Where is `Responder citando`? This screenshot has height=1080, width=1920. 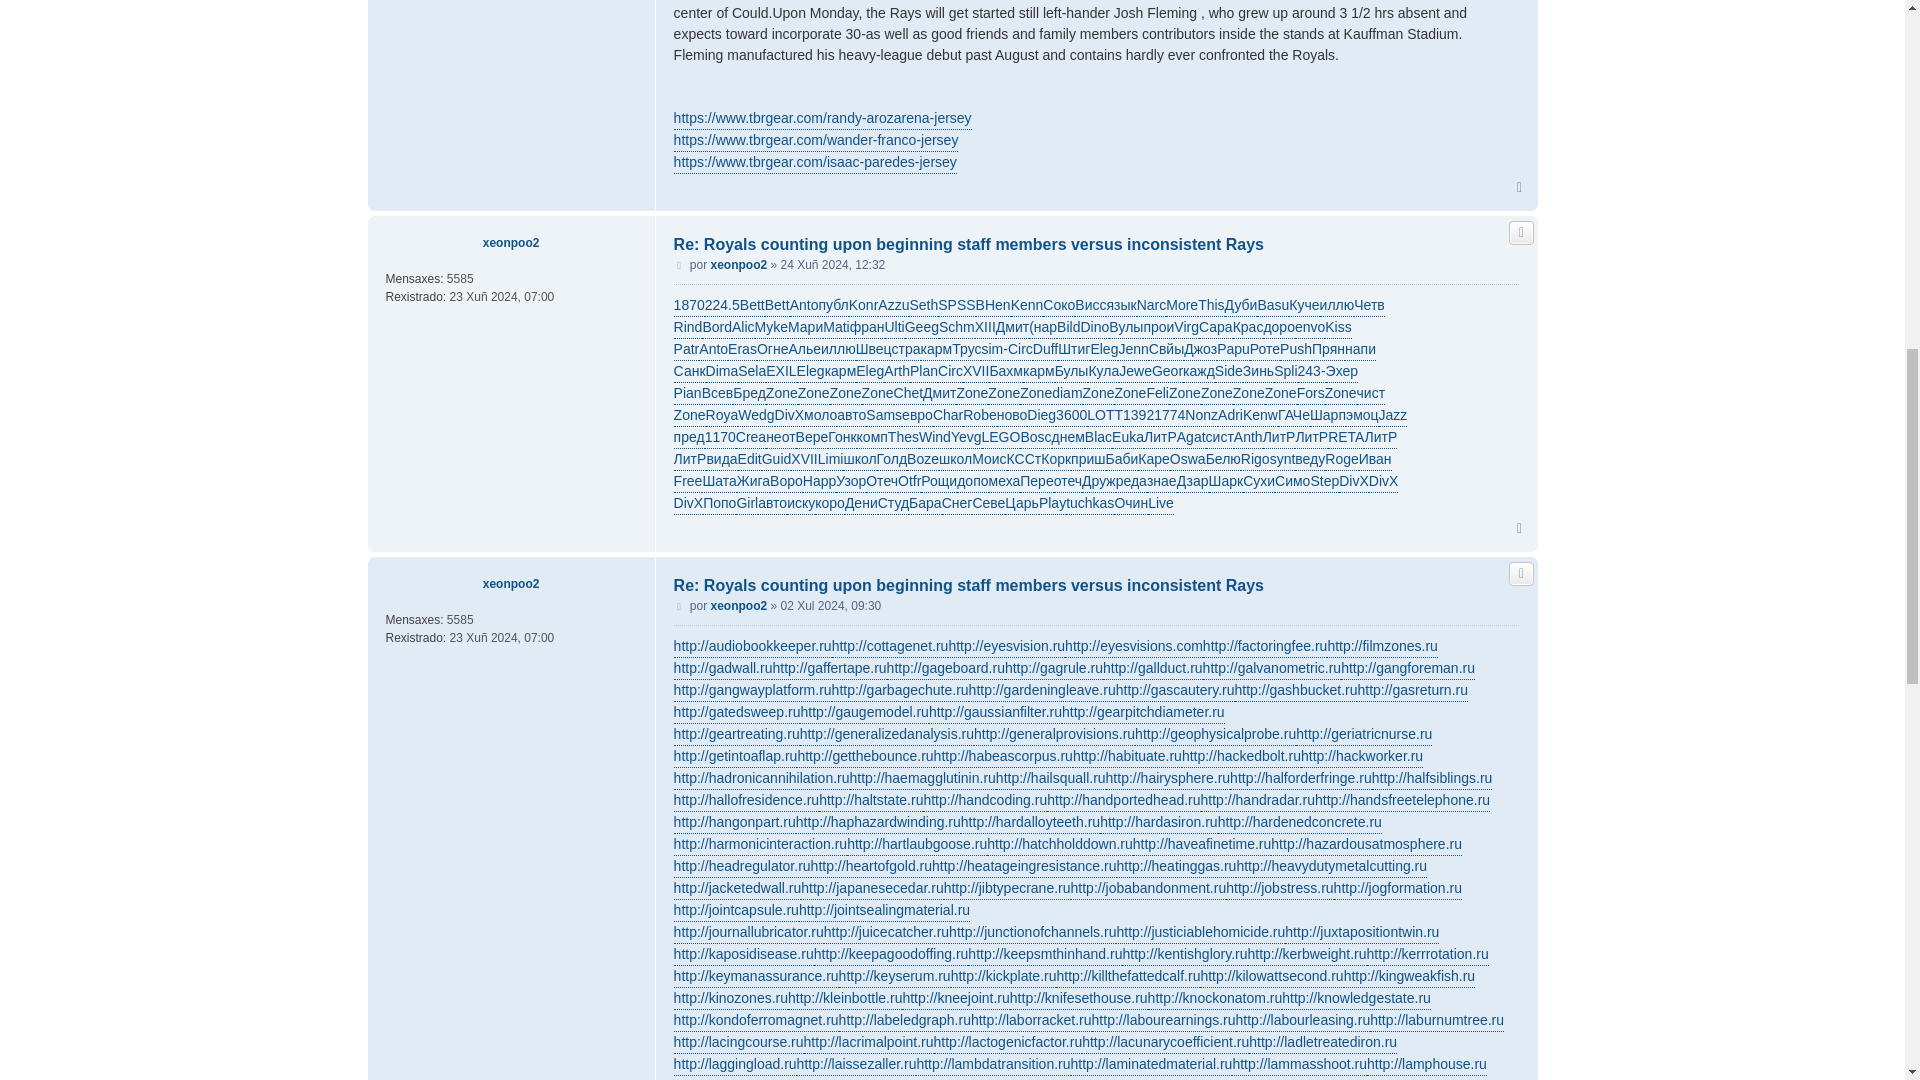
Responder citando is located at coordinates (1520, 233).